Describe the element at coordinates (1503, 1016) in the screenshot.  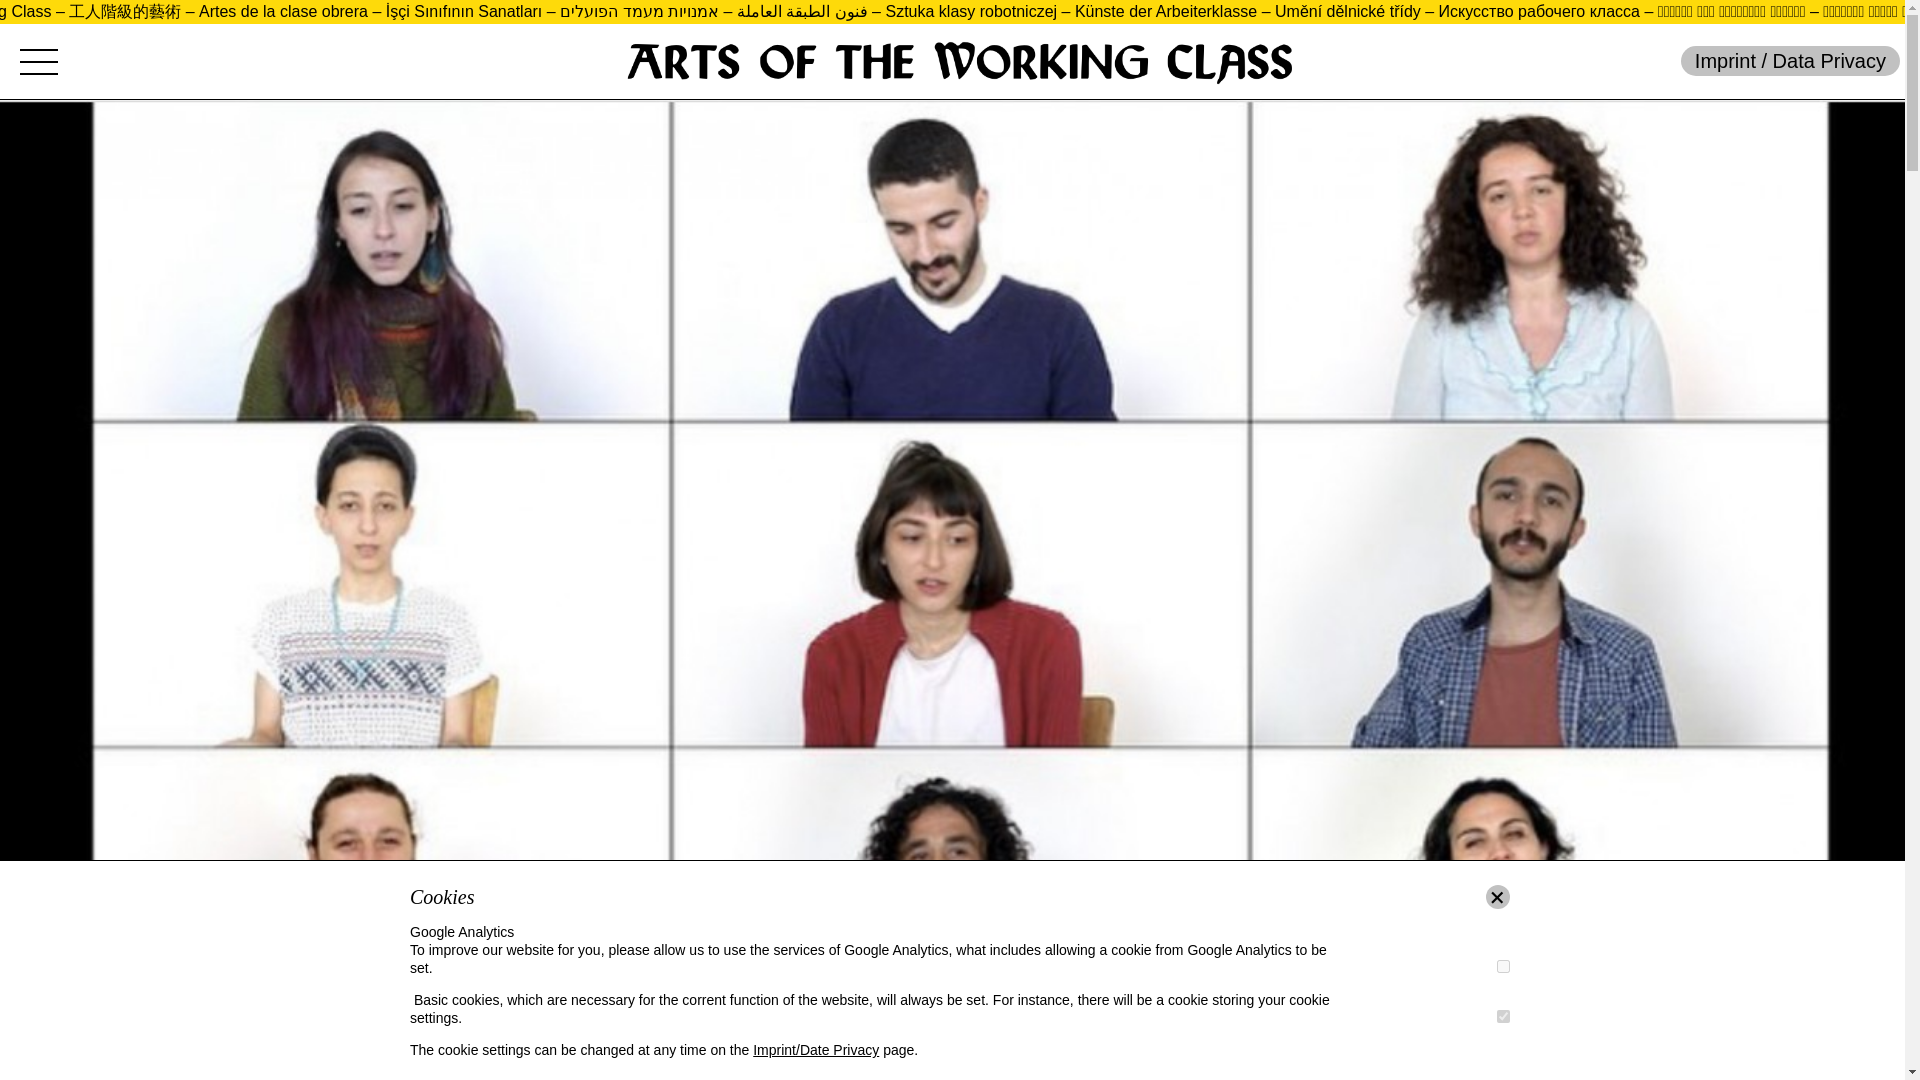
I see `yes` at that location.